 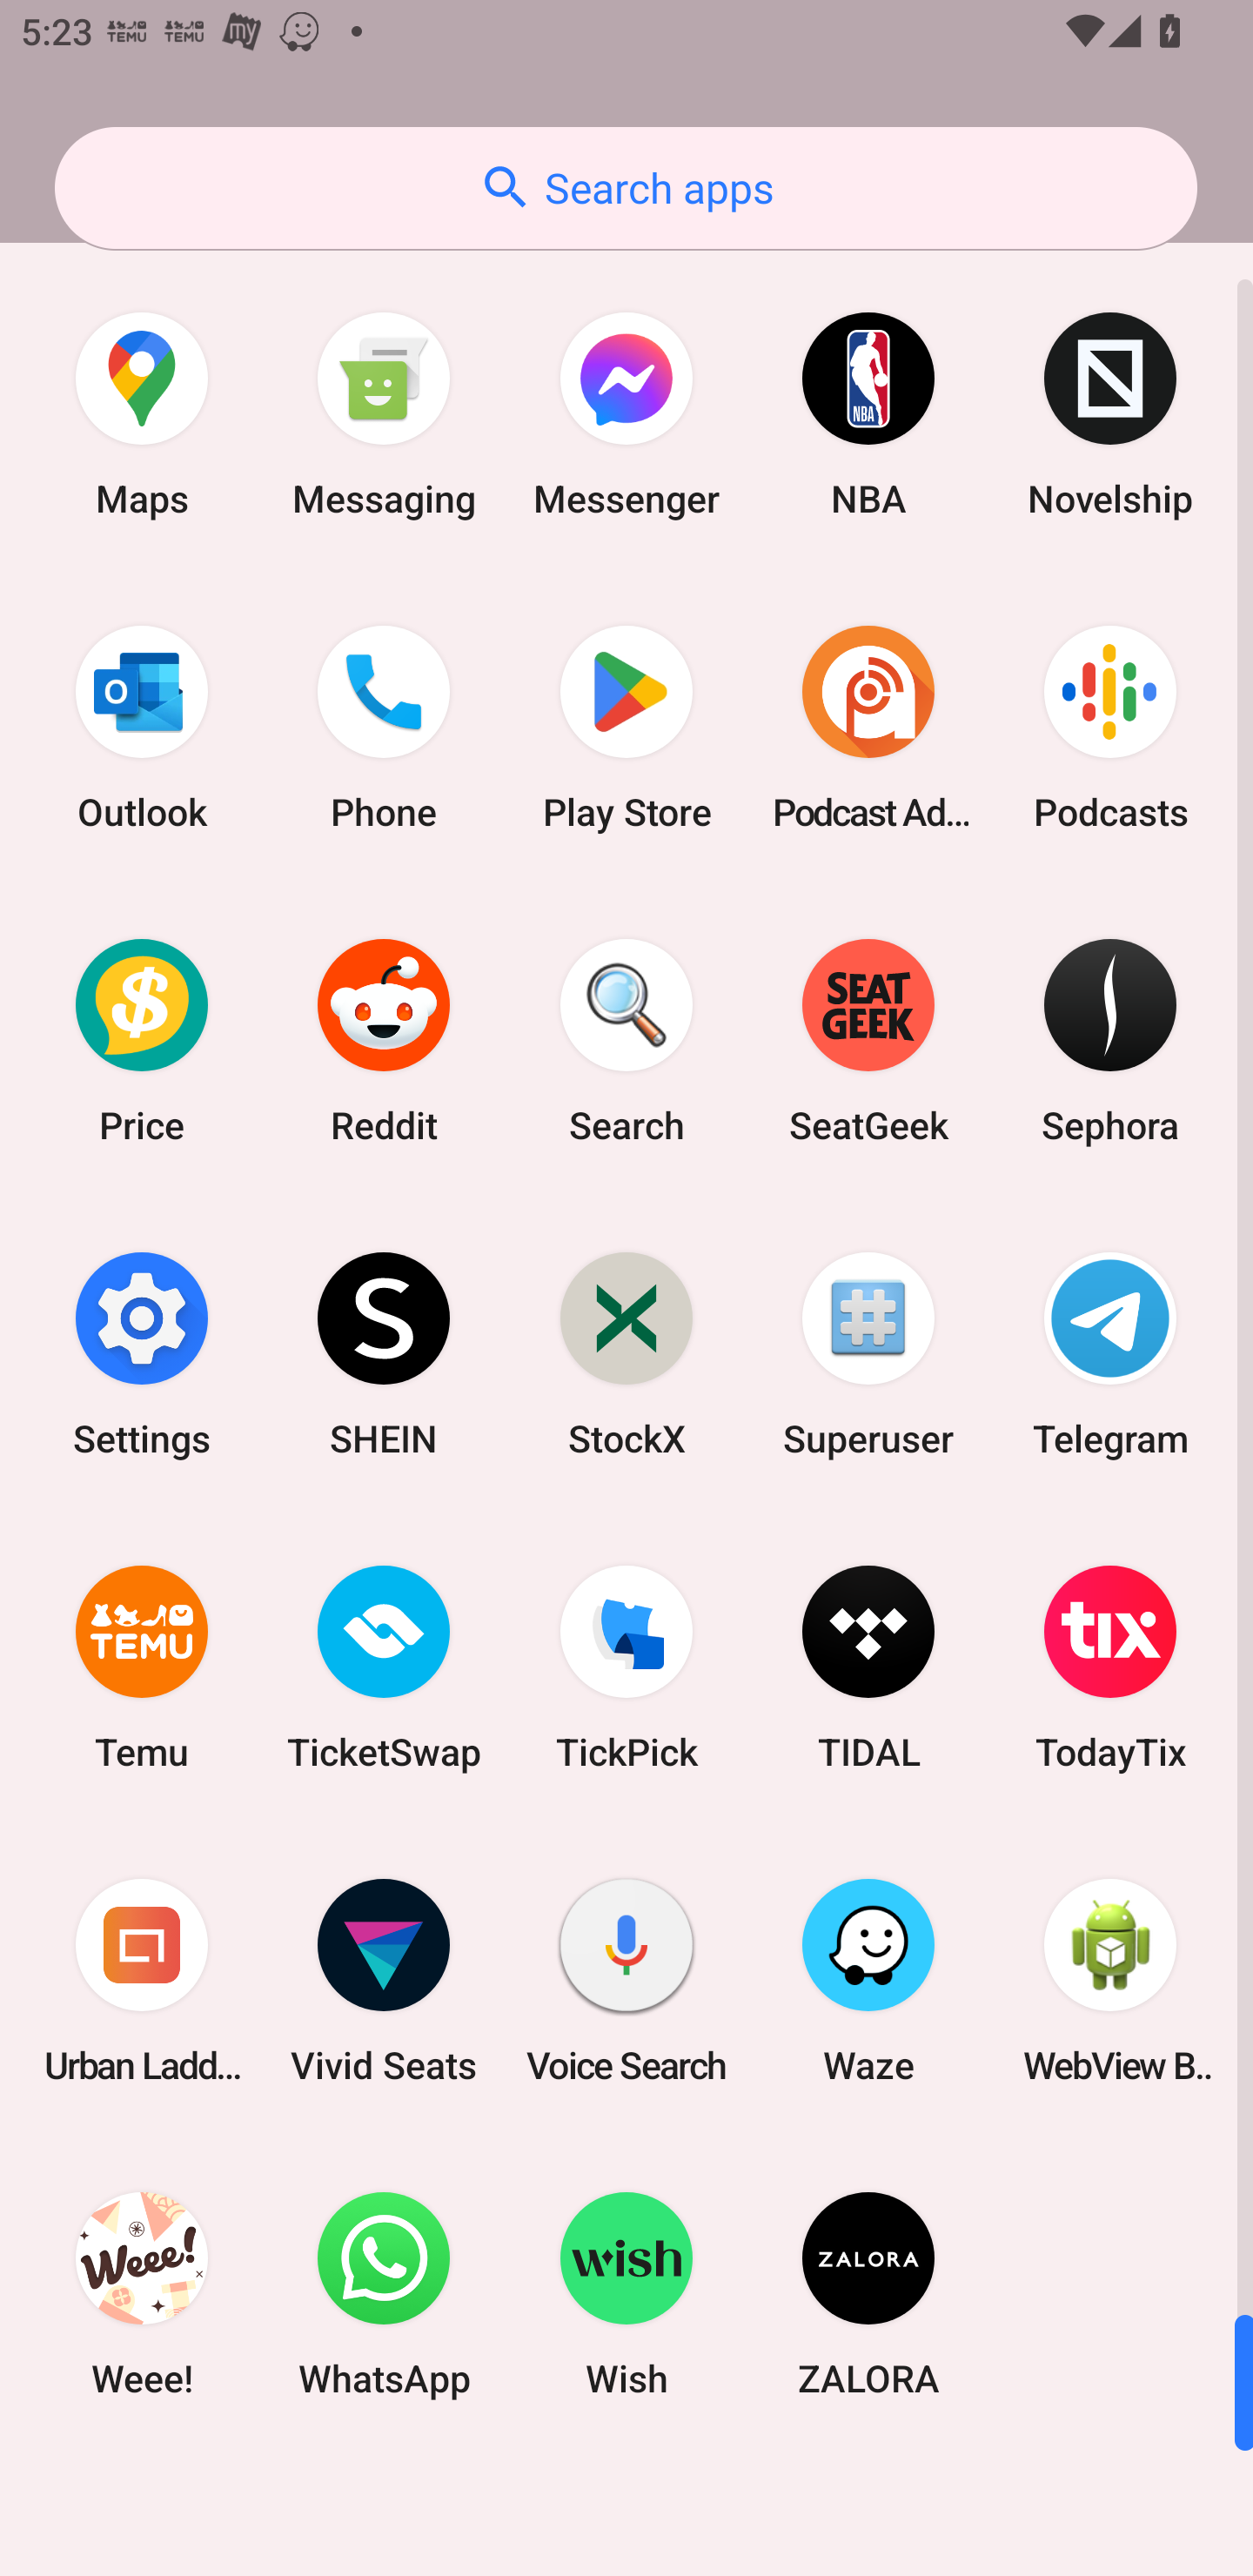 What do you see at coordinates (626, 728) in the screenshot?
I see `Play Store` at bounding box center [626, 728].